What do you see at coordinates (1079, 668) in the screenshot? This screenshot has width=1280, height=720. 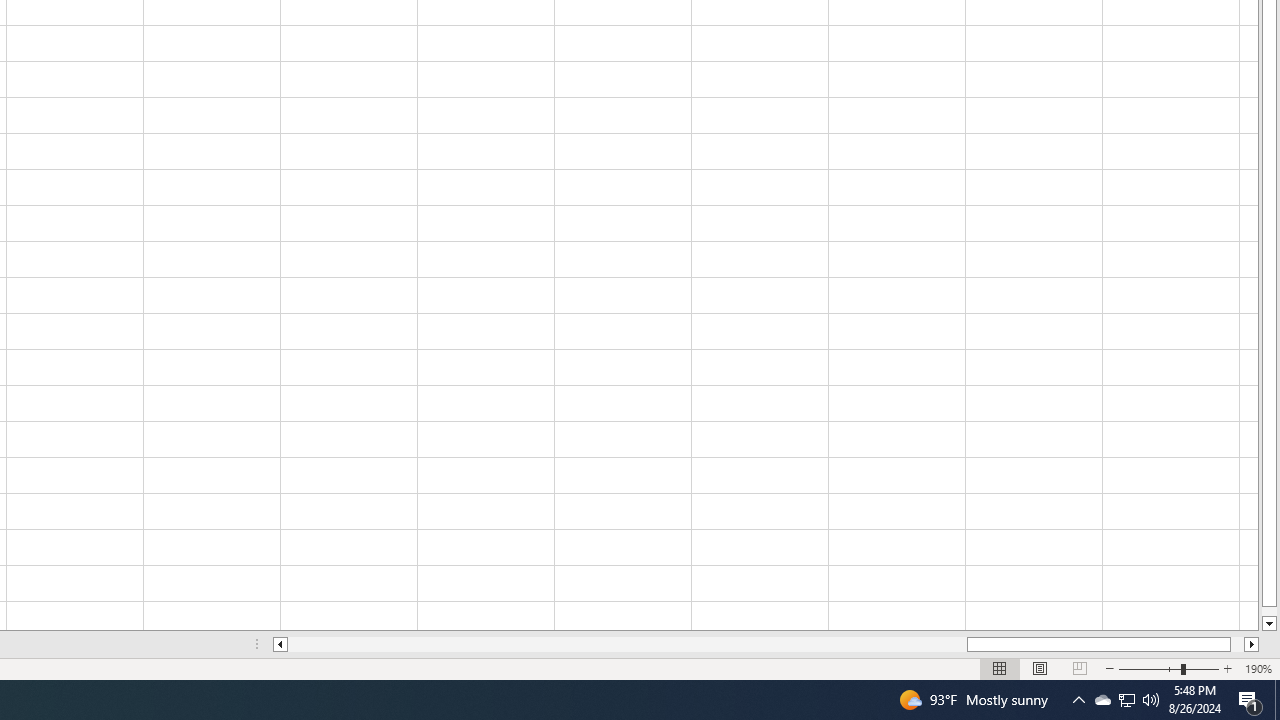 I see `Page Break Preview` at bounding box center [1079, 668].